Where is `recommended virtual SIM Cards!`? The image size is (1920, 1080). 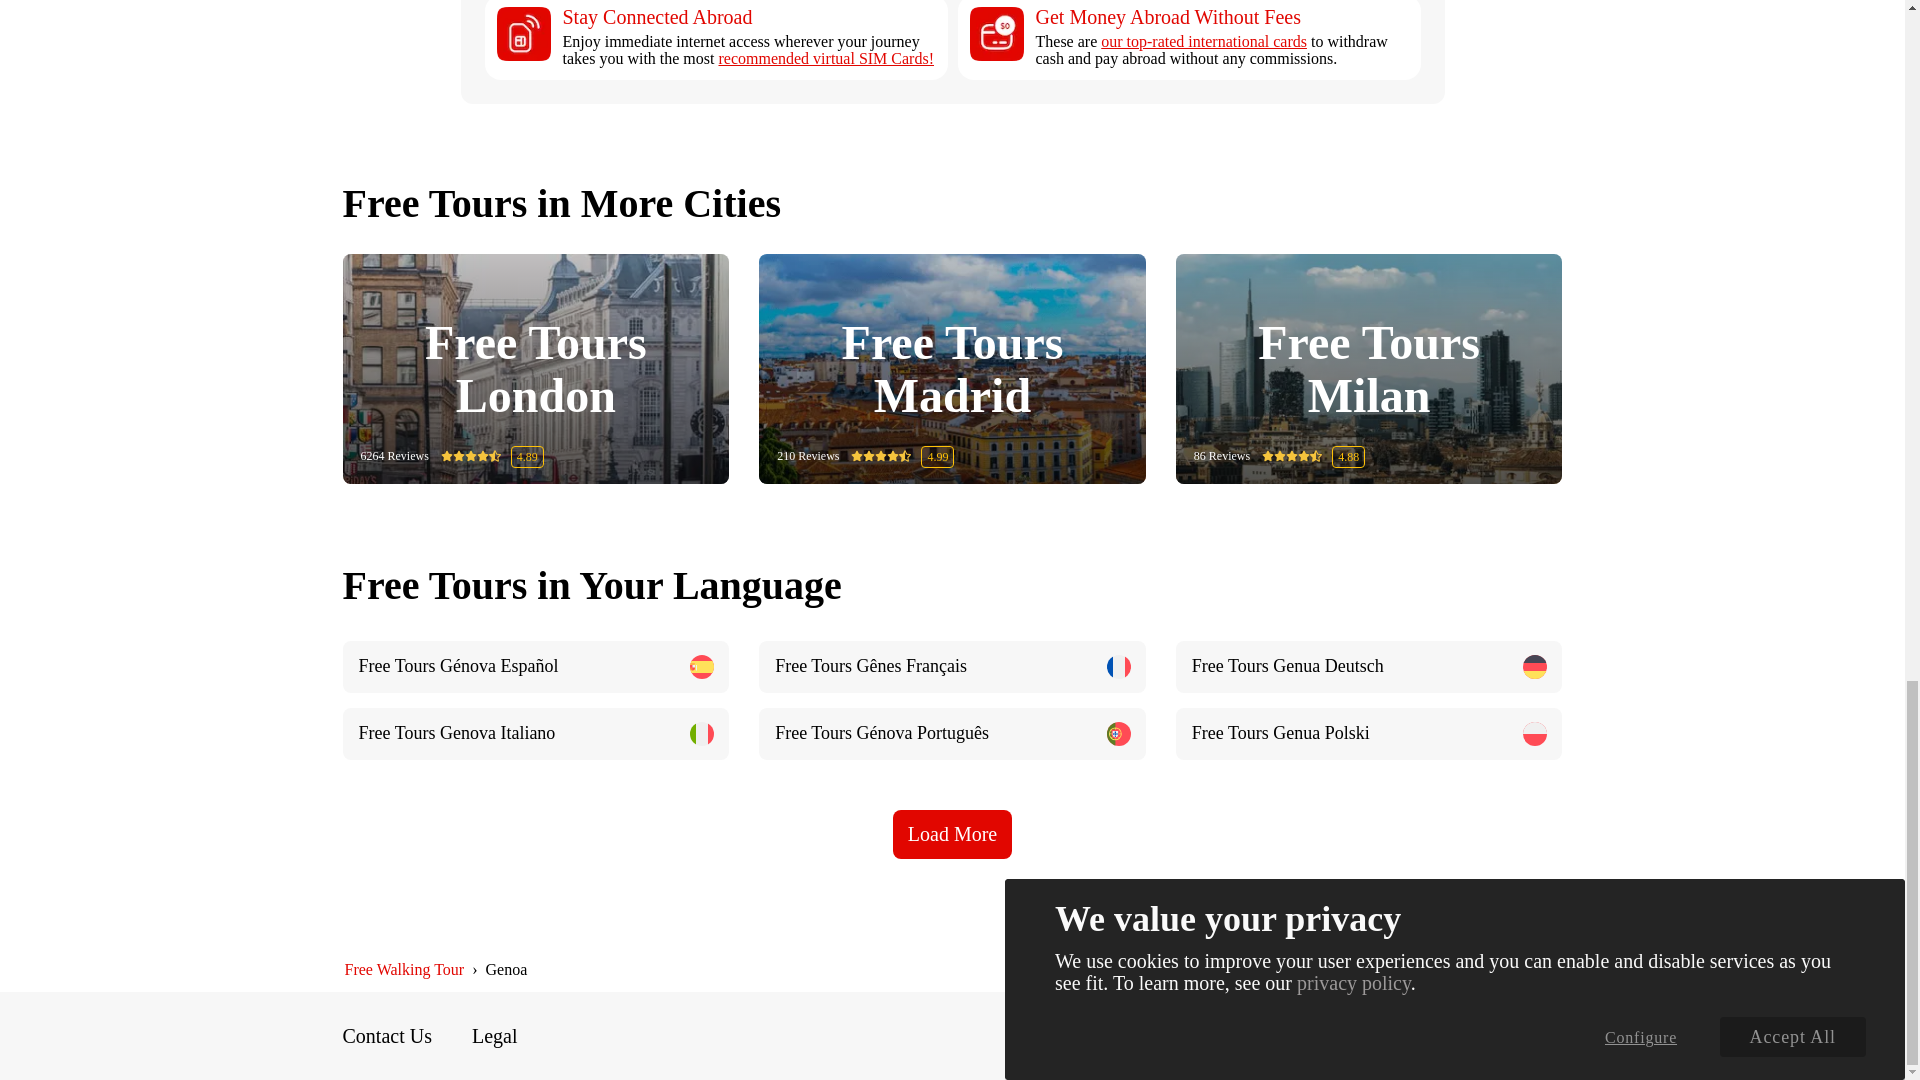 recommended virtual SIM Cards! is located at coordinates (826, 58).